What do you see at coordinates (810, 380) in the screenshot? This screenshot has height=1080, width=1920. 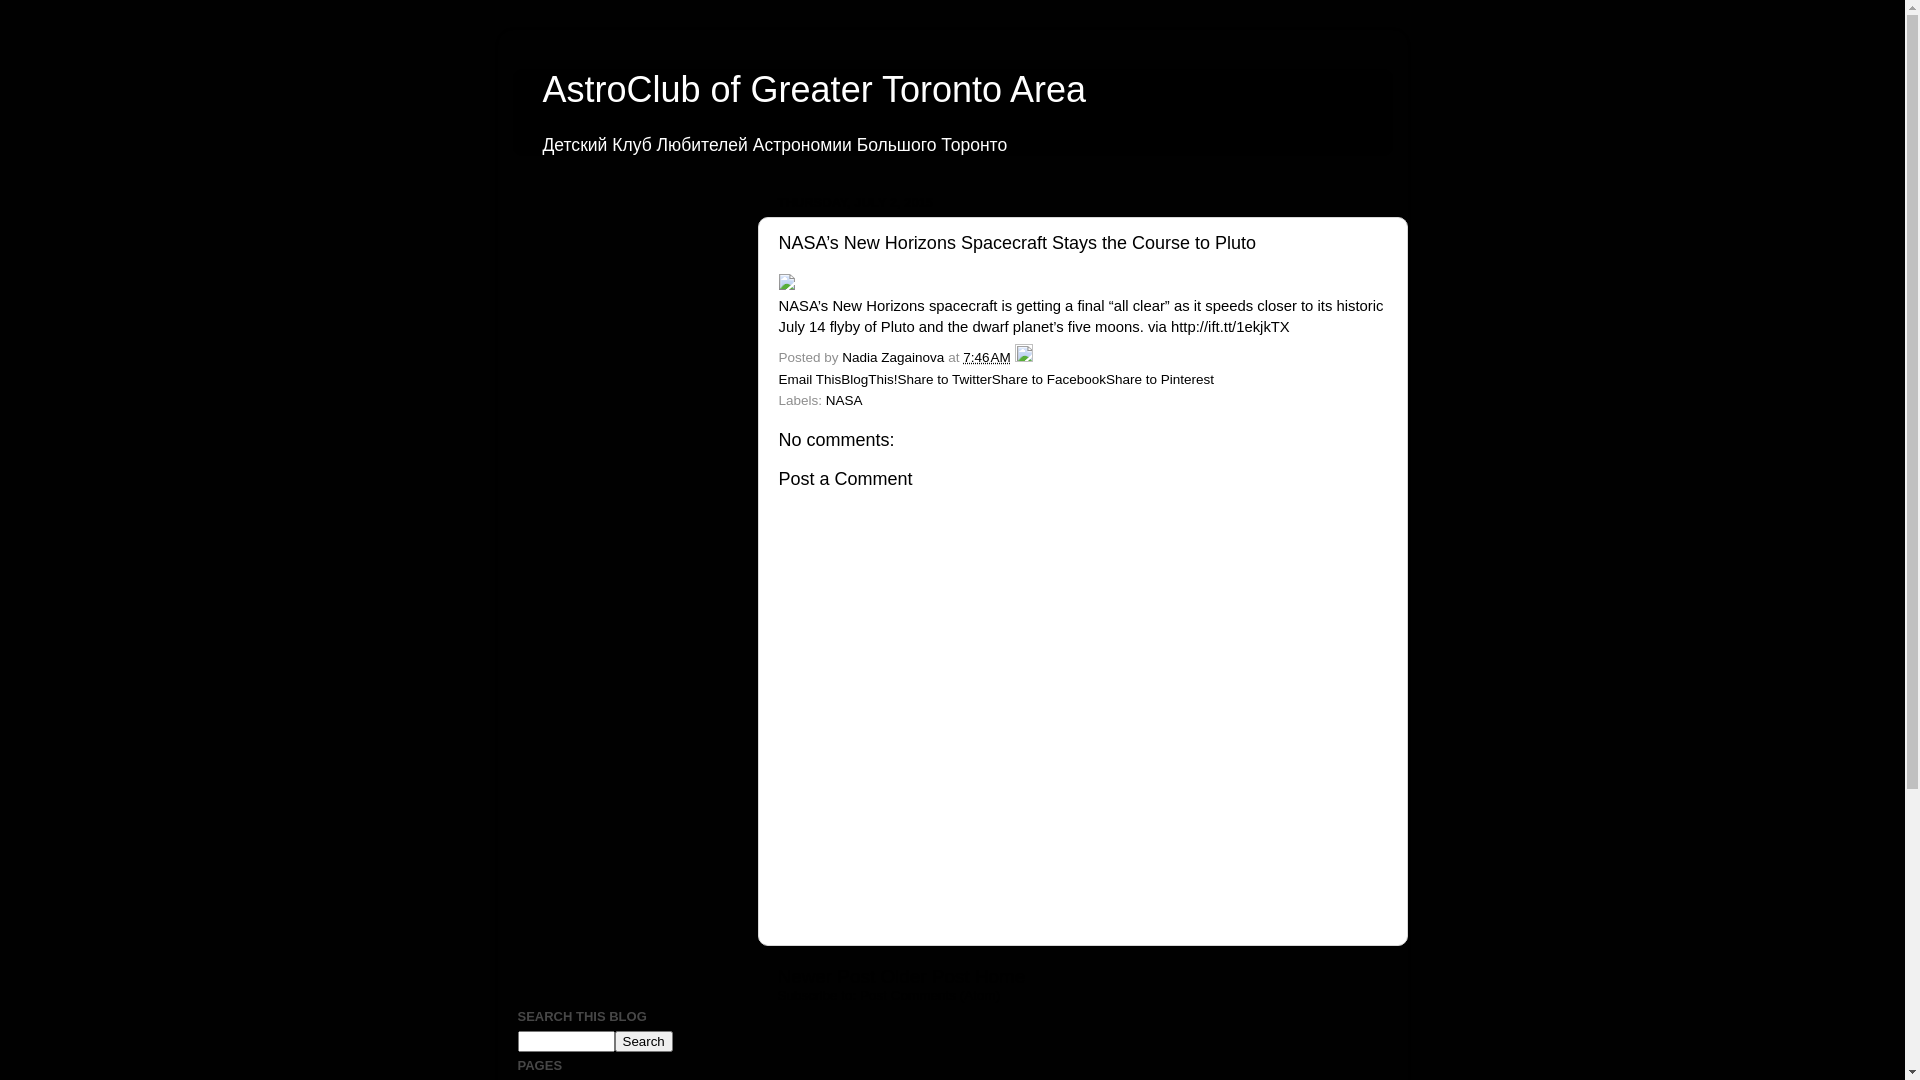 I see `Email This` at bounding box center [810, 380].